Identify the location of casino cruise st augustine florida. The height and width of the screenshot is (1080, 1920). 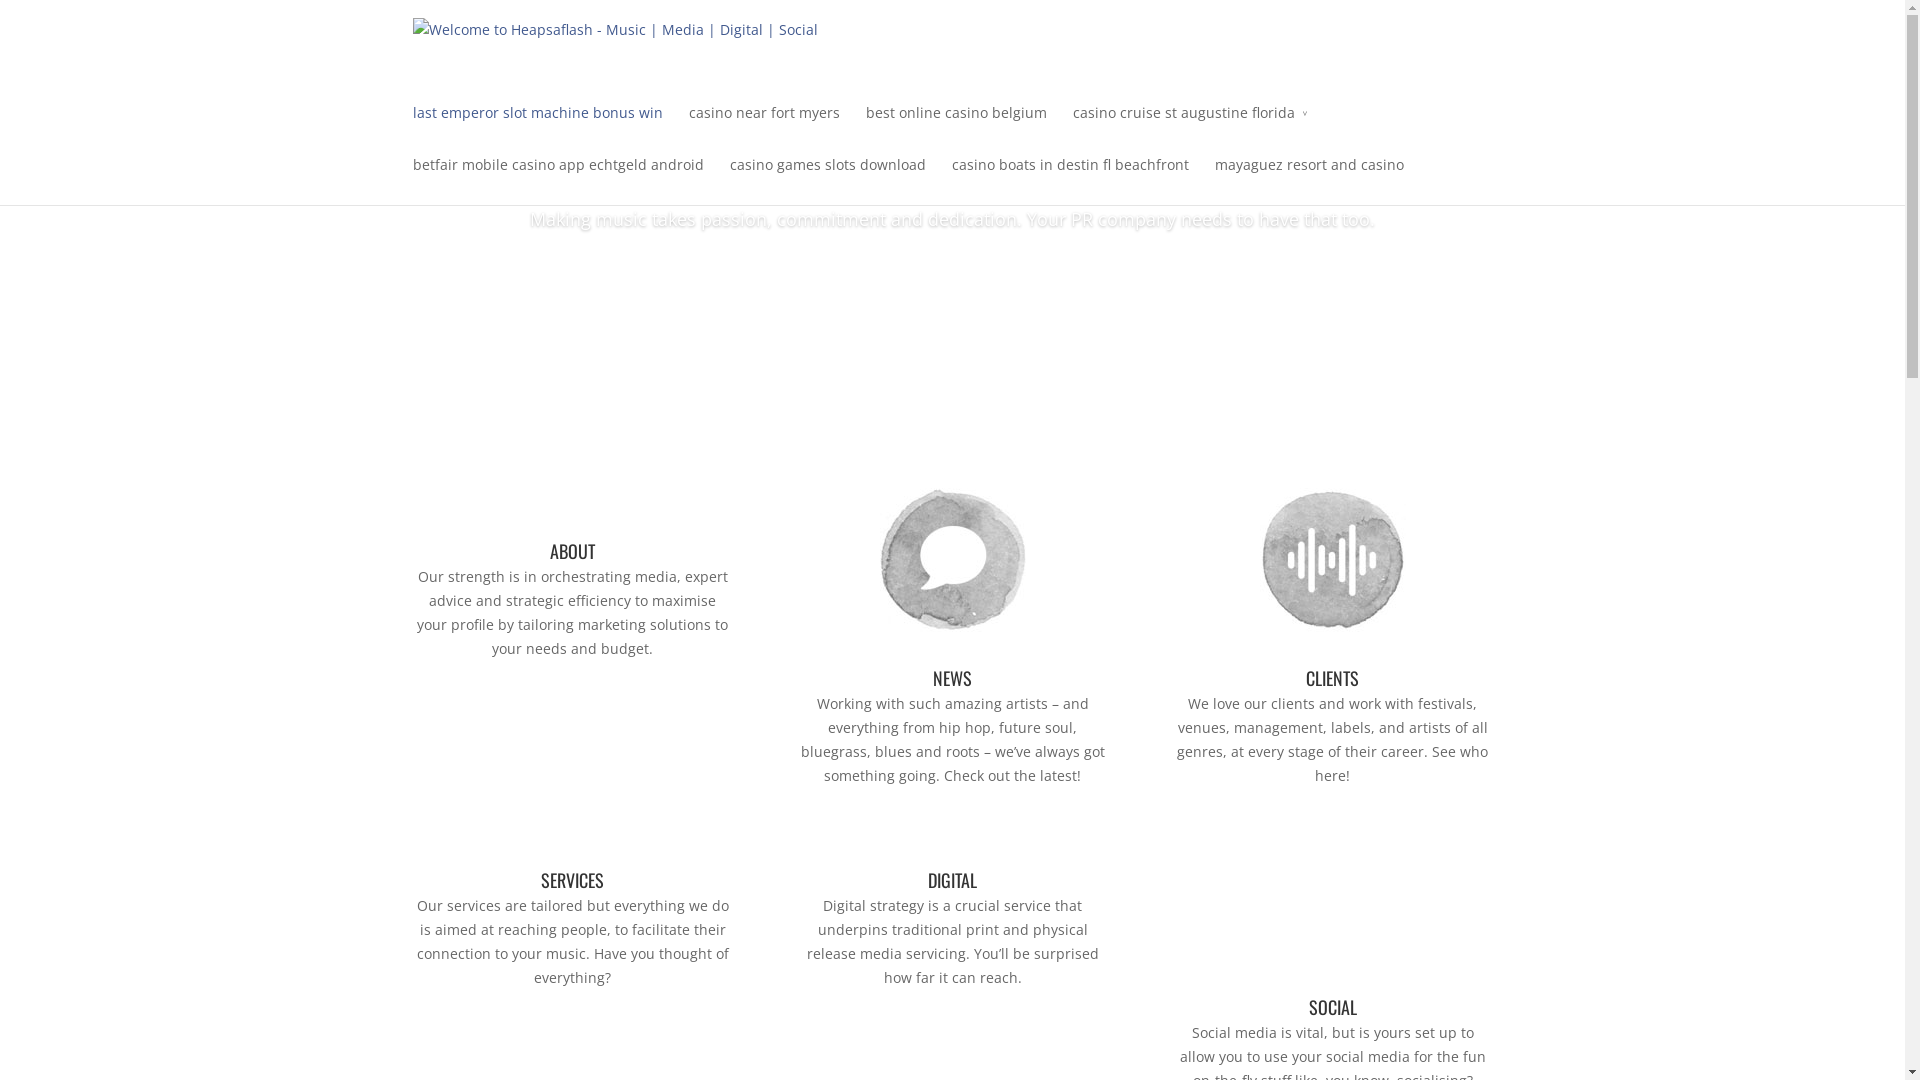
(1190, 127).